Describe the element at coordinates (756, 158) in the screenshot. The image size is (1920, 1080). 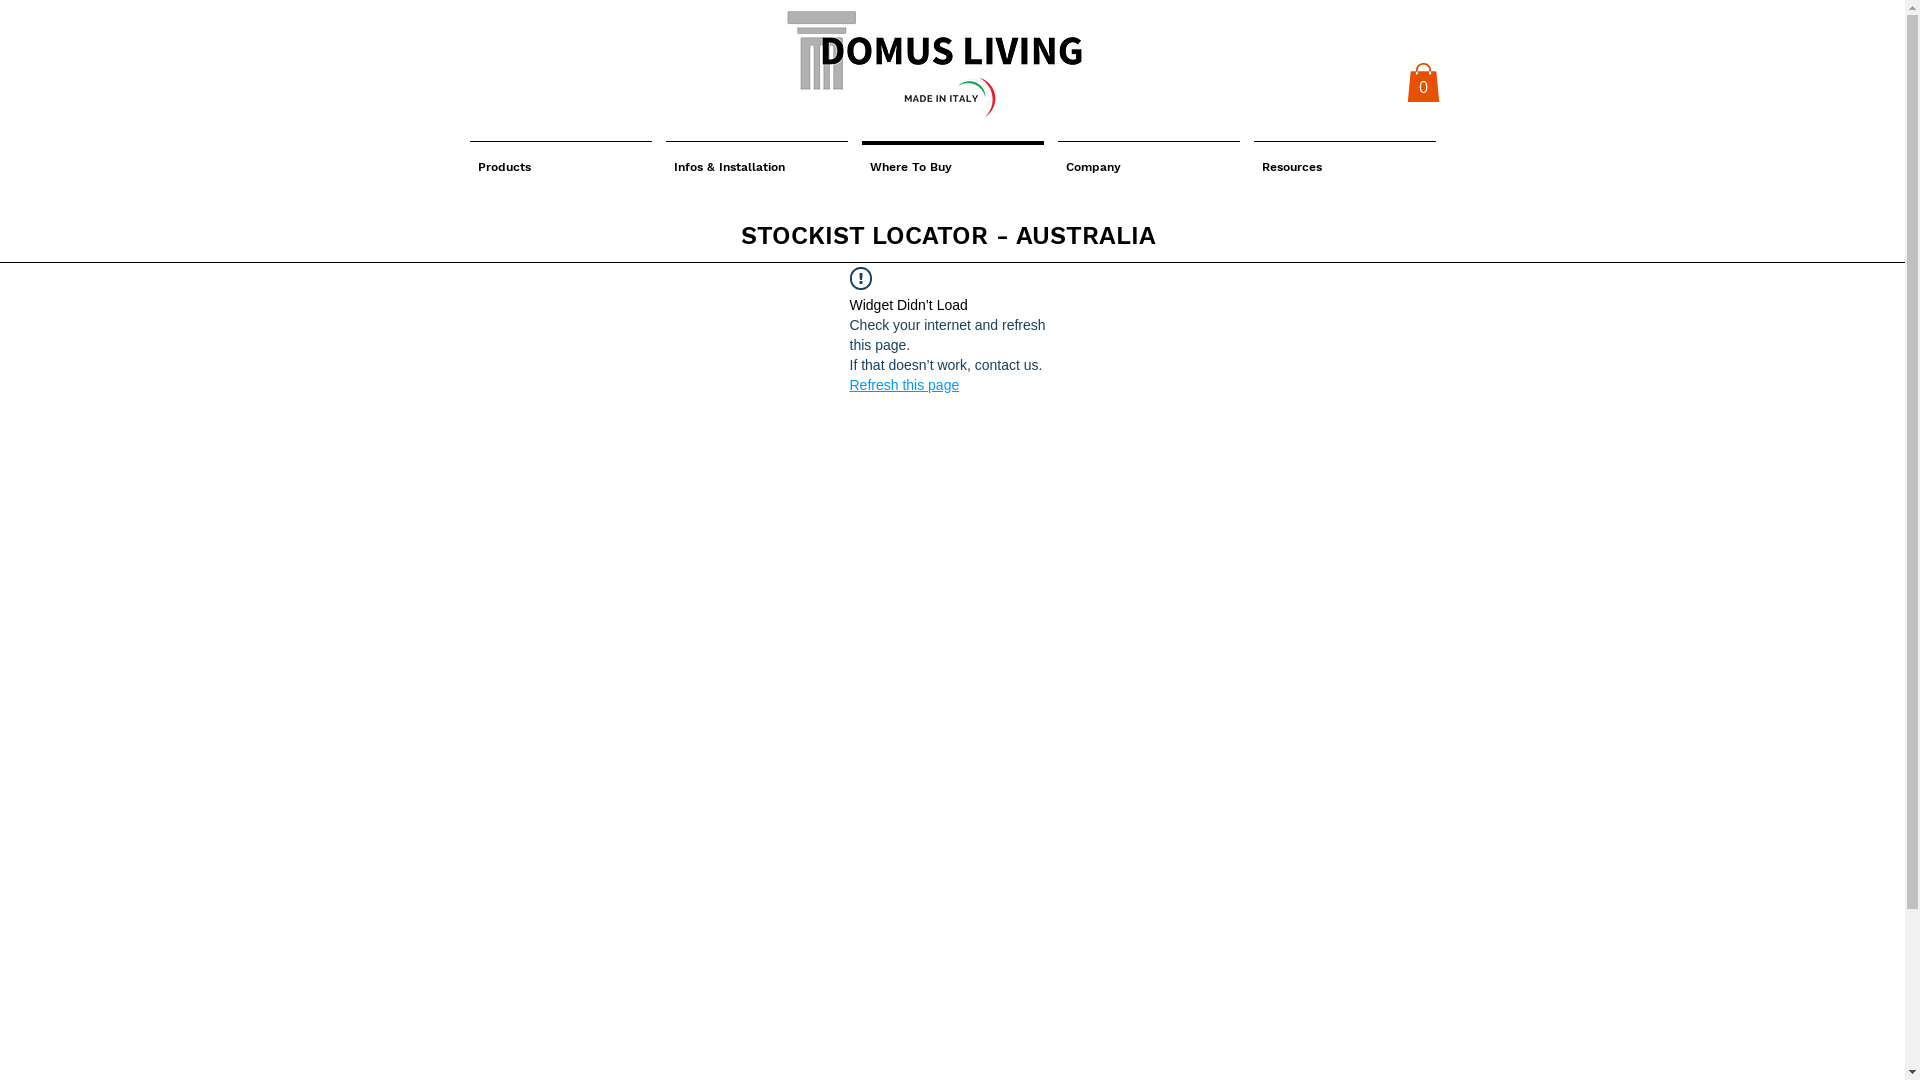
I see `Infos & Installation` at that location.